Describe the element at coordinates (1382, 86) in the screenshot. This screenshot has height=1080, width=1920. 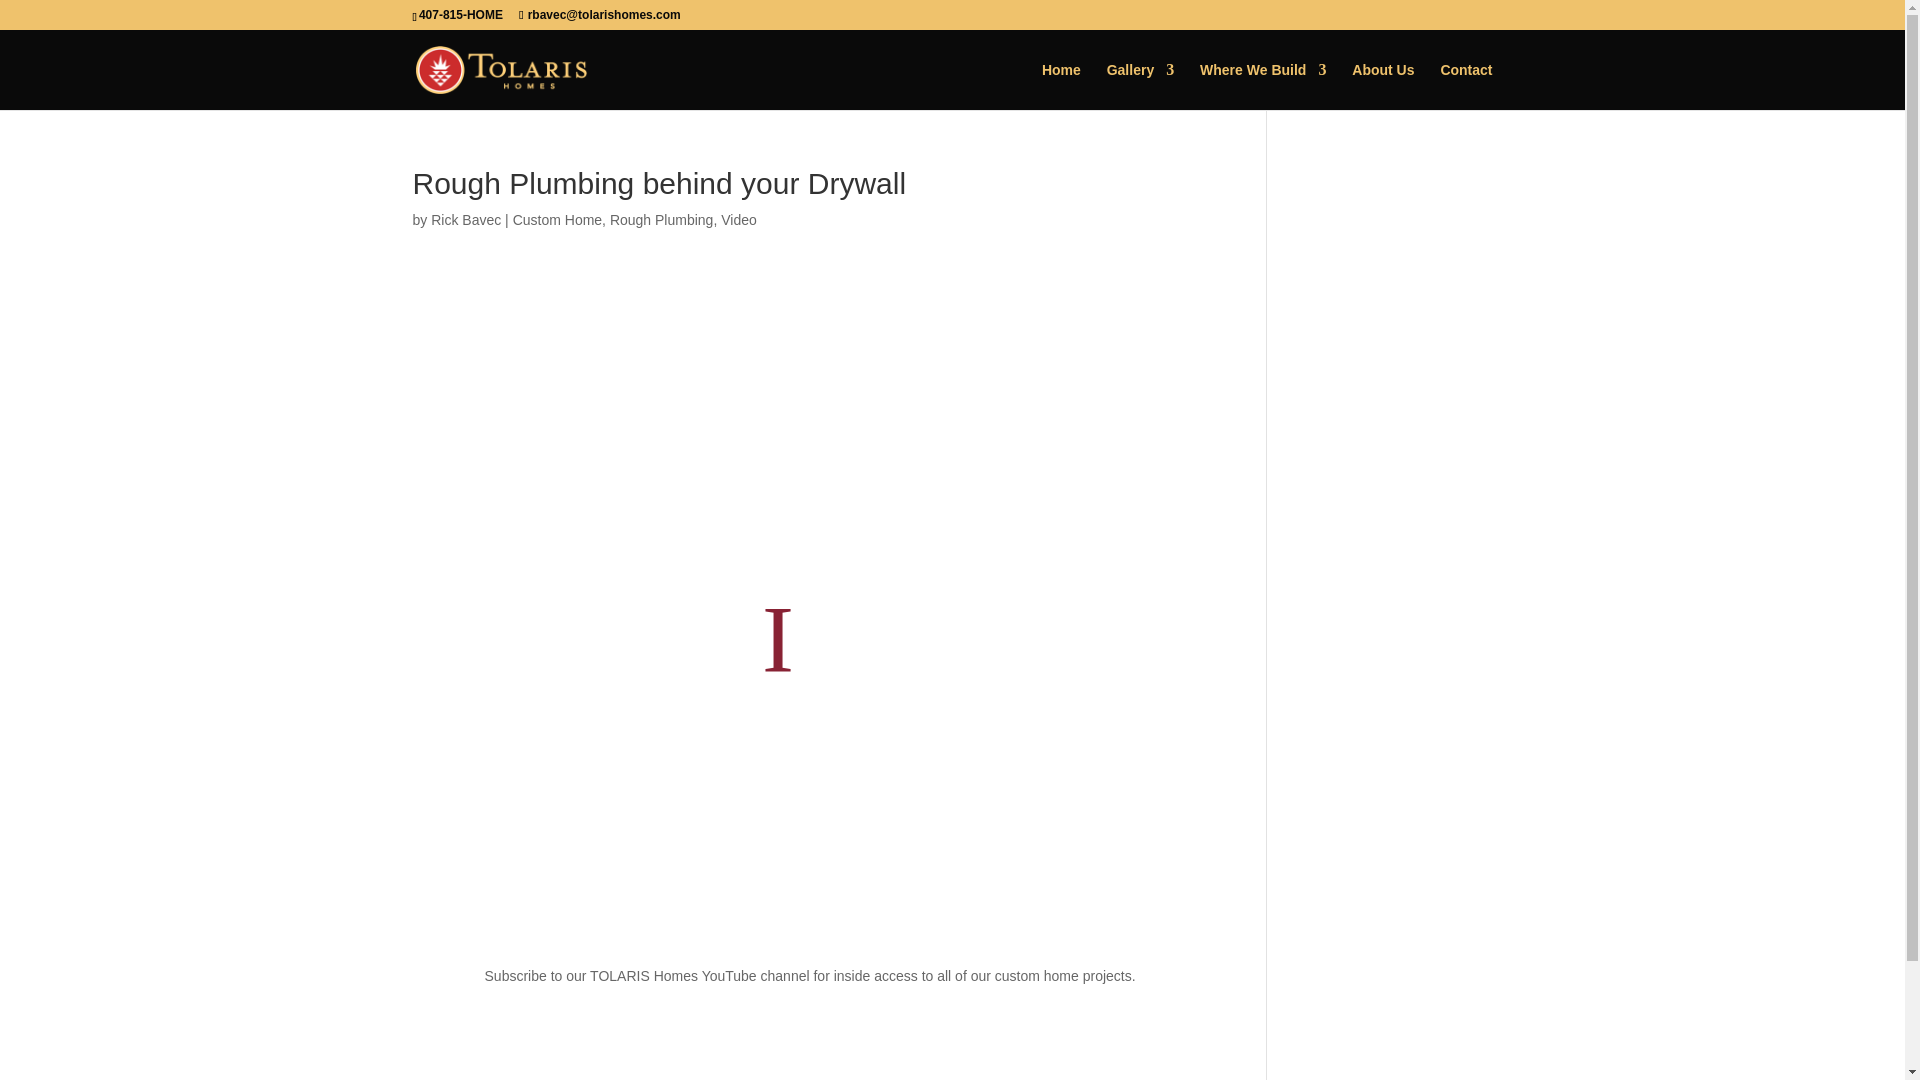
I see `About Us` at that location.